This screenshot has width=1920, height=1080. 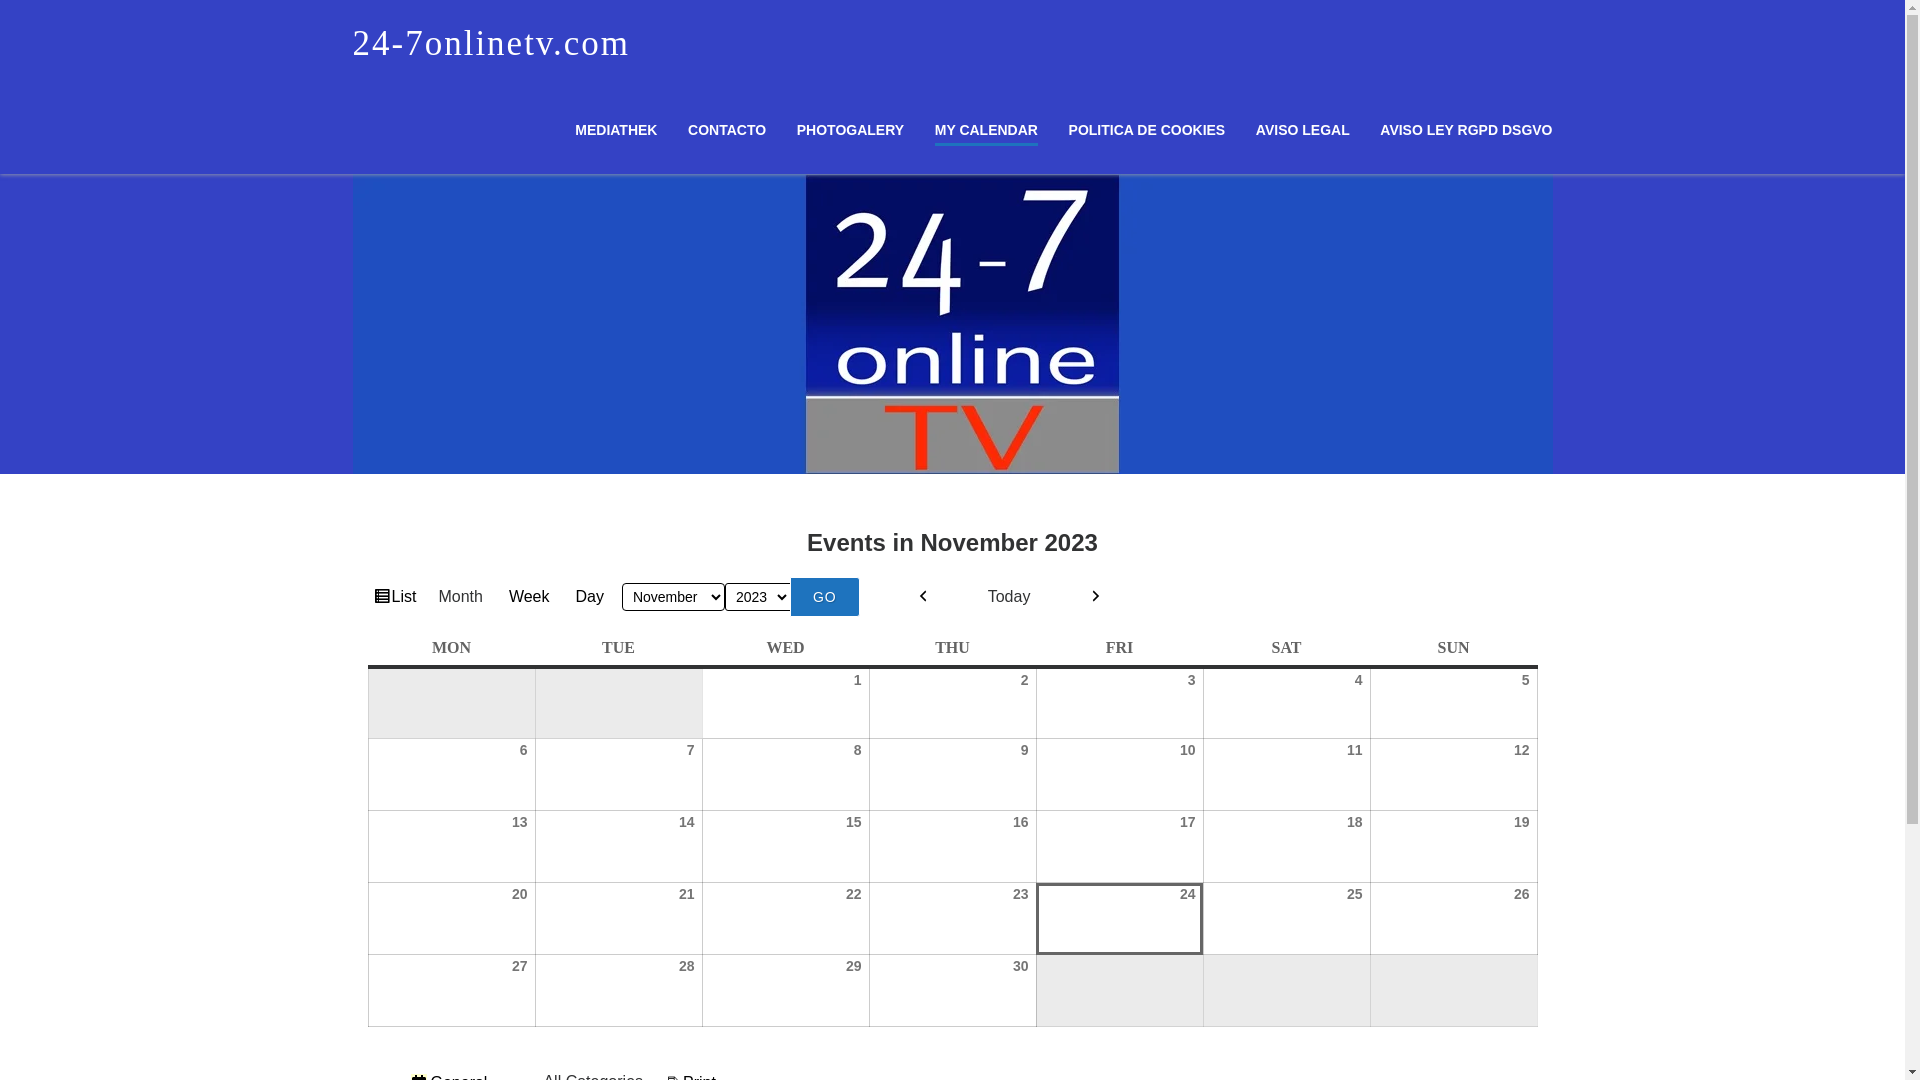 What do you see at coordinates (986, 134) in the screenshot?
I see `MY CALENDAR` at bounding box center [986, 134].